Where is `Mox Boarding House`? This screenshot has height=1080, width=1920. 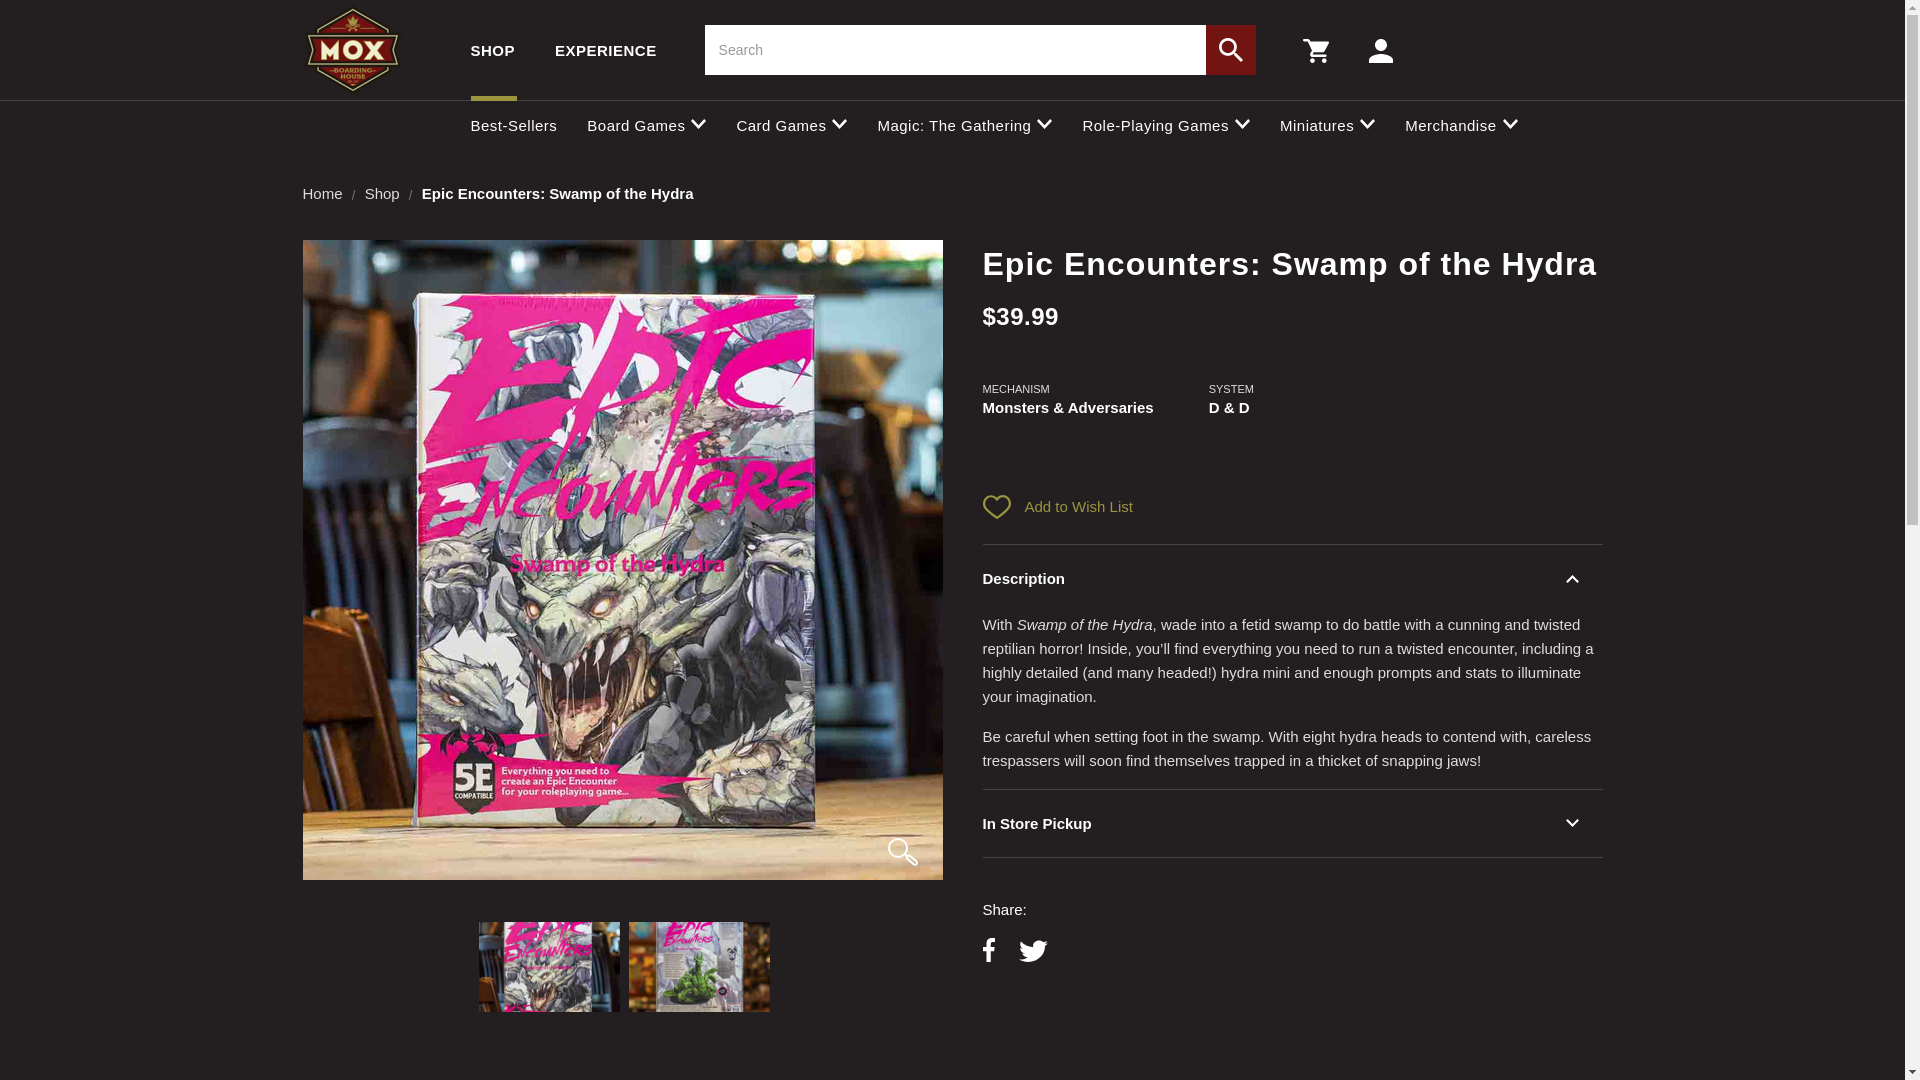
Mox Boarding House is located at coordinates (351, 50).